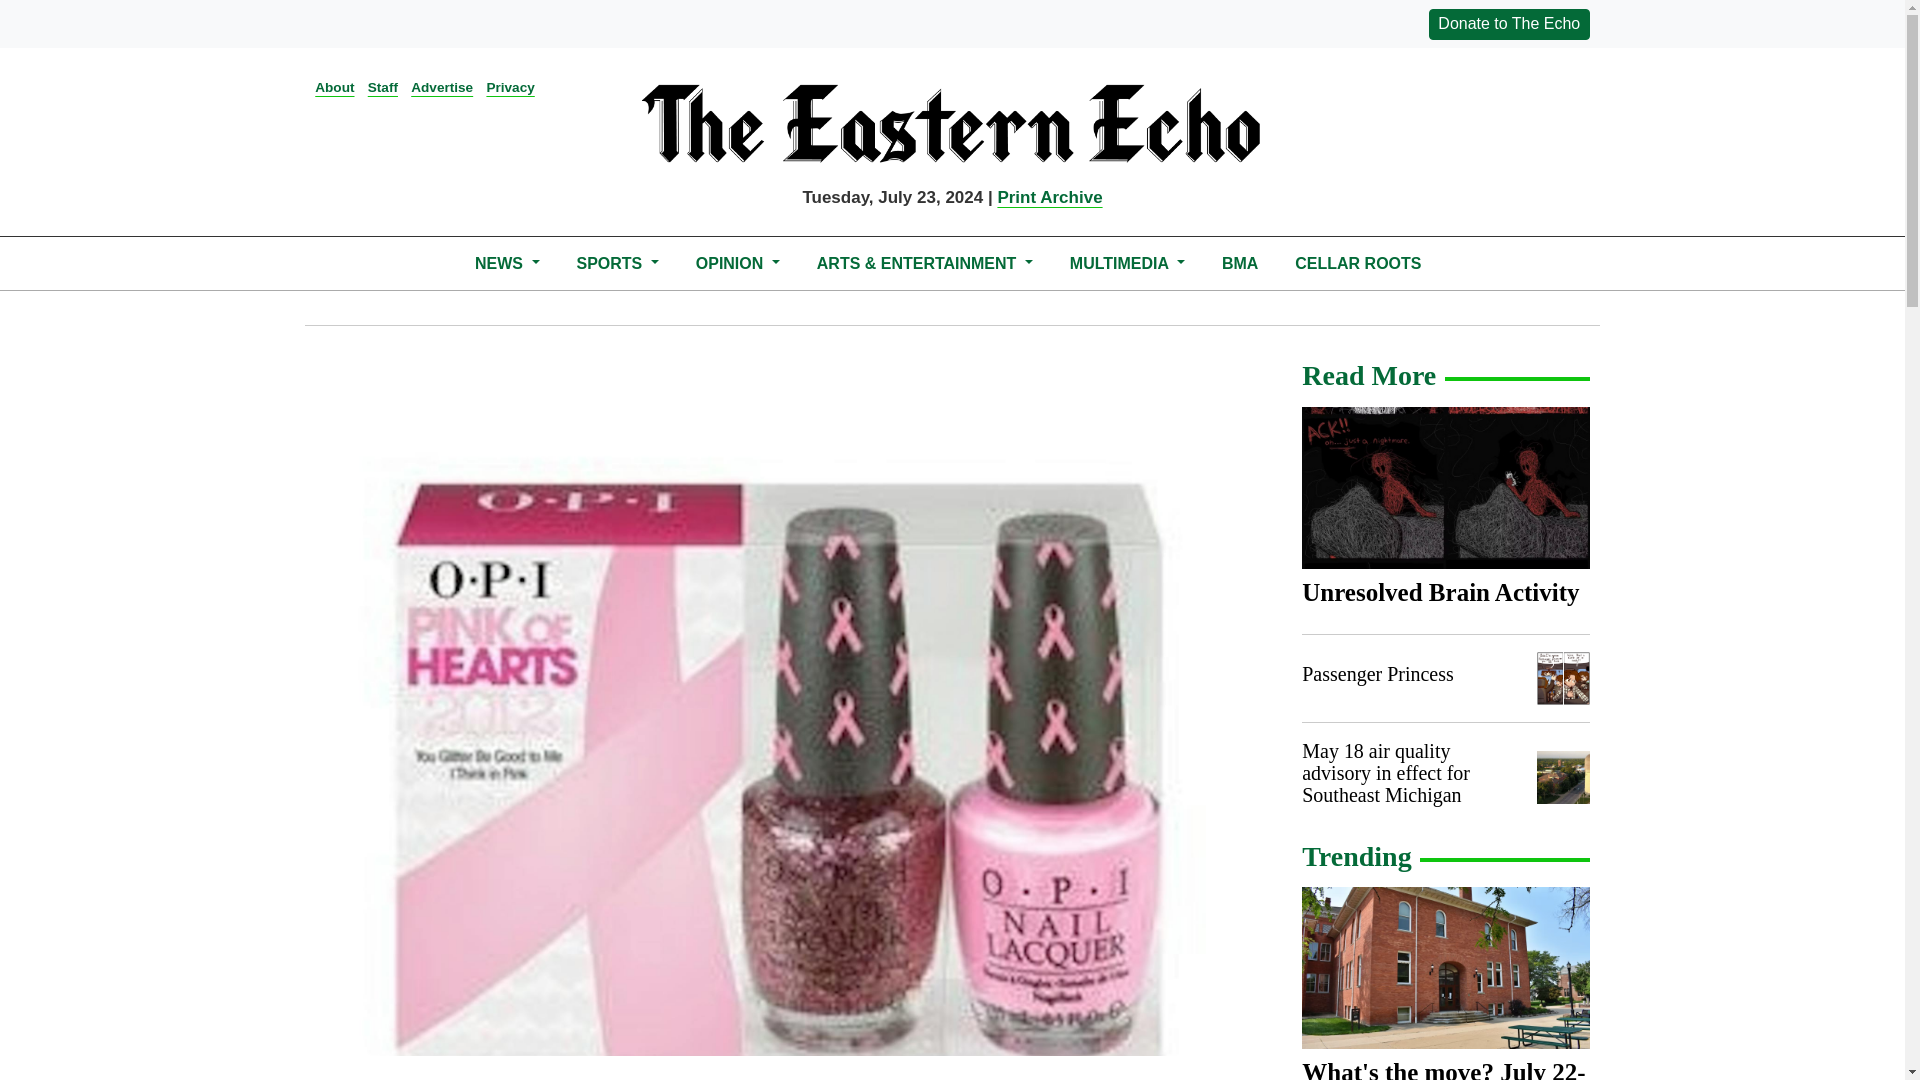 This screenshot has height=1080, width=1920. What do you see at coordinates (441, 87) in the screenshot?
I see `Advertise` at bounding box center [441, 87].